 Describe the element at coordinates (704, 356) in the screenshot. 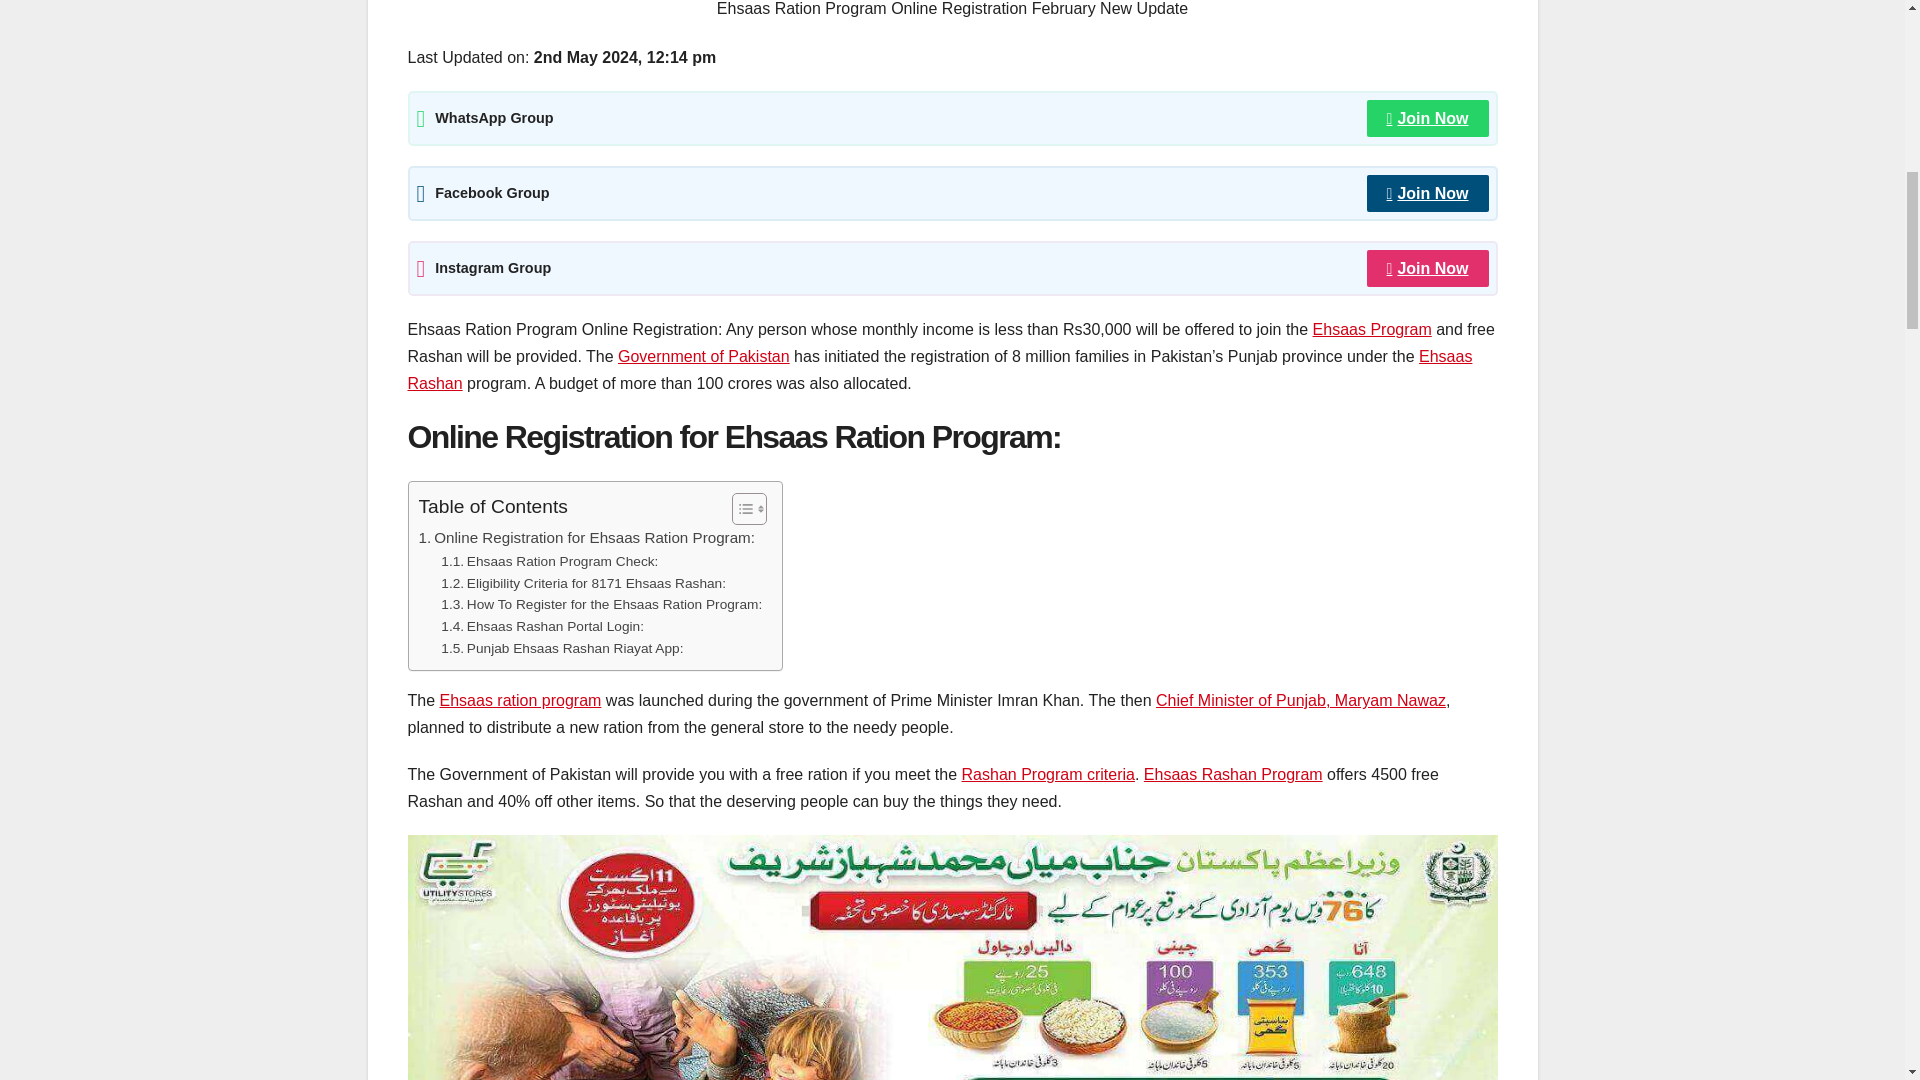

I see `Government of Pakistan` at that location.